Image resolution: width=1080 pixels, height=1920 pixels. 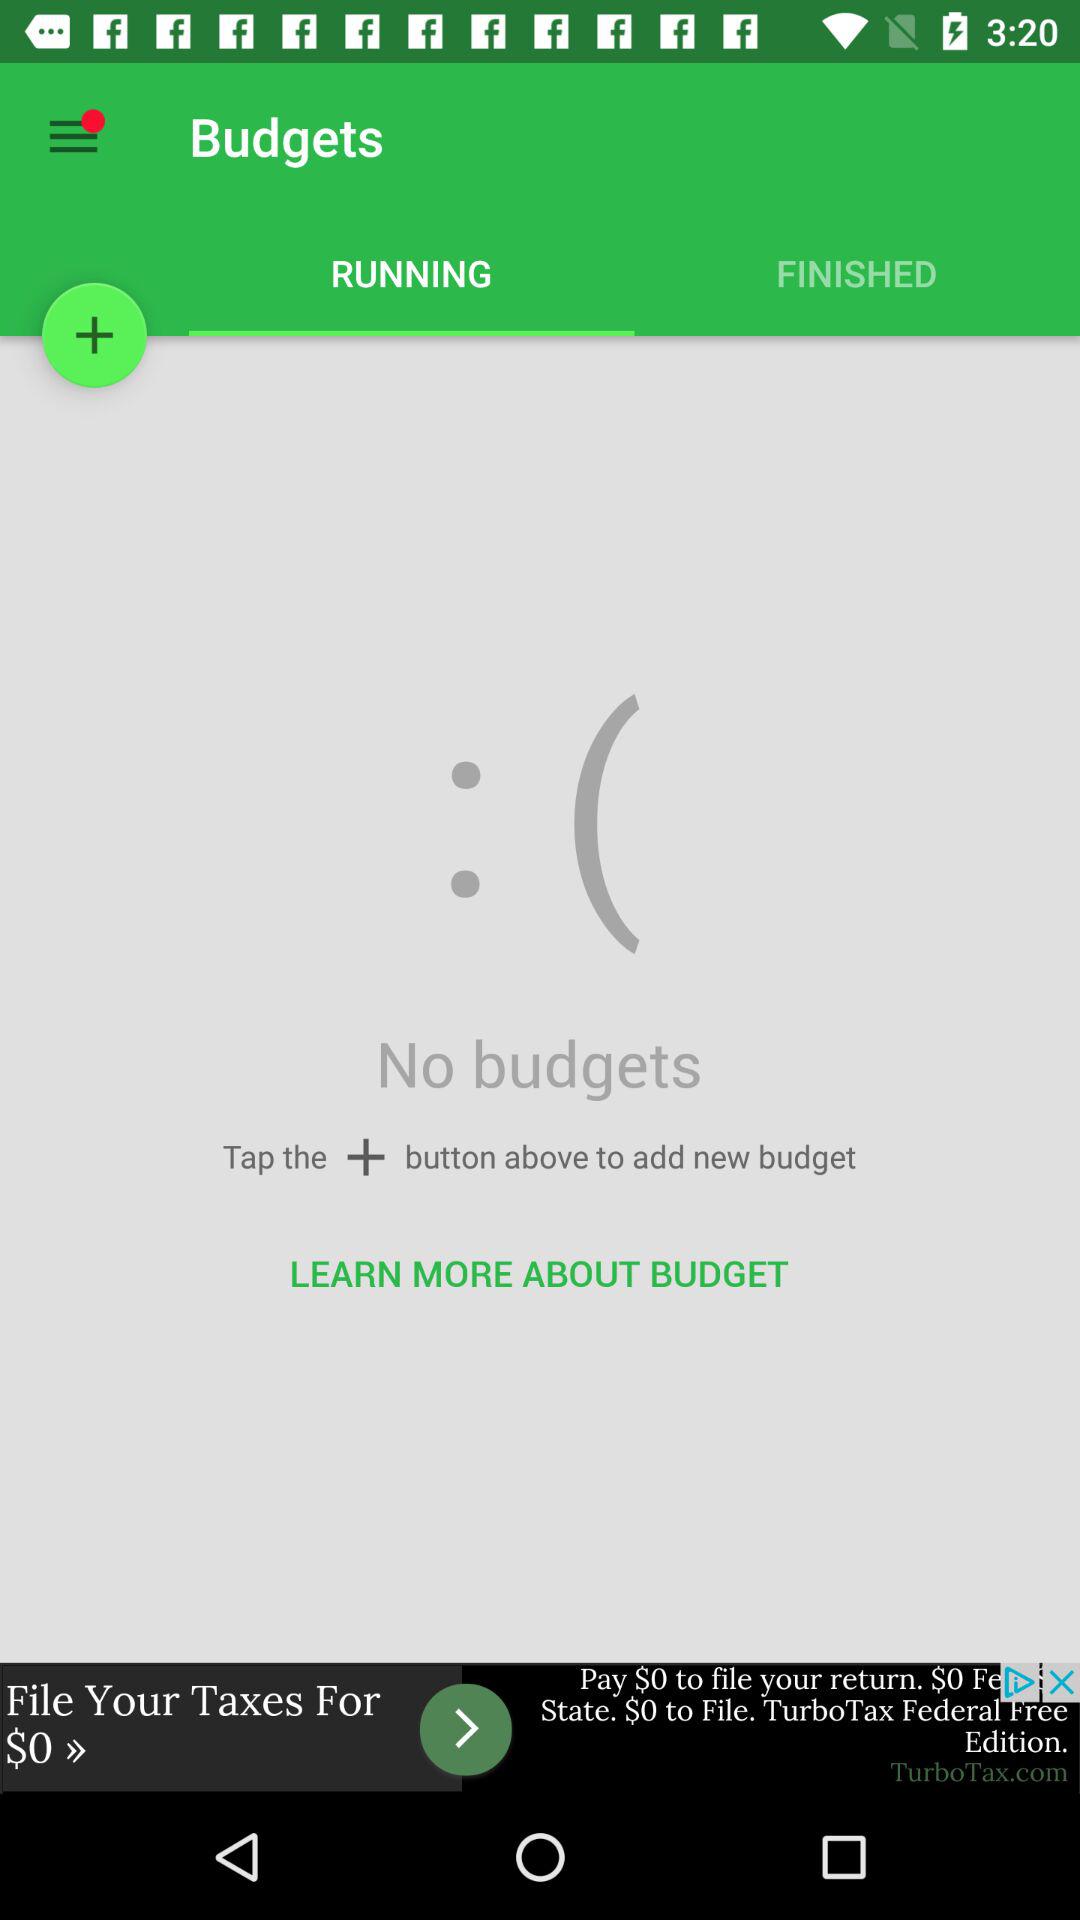 What do you see at coordinates (540, 1728) in the screenshot?
I see `advertisements` at bounding box center [540, 1728].